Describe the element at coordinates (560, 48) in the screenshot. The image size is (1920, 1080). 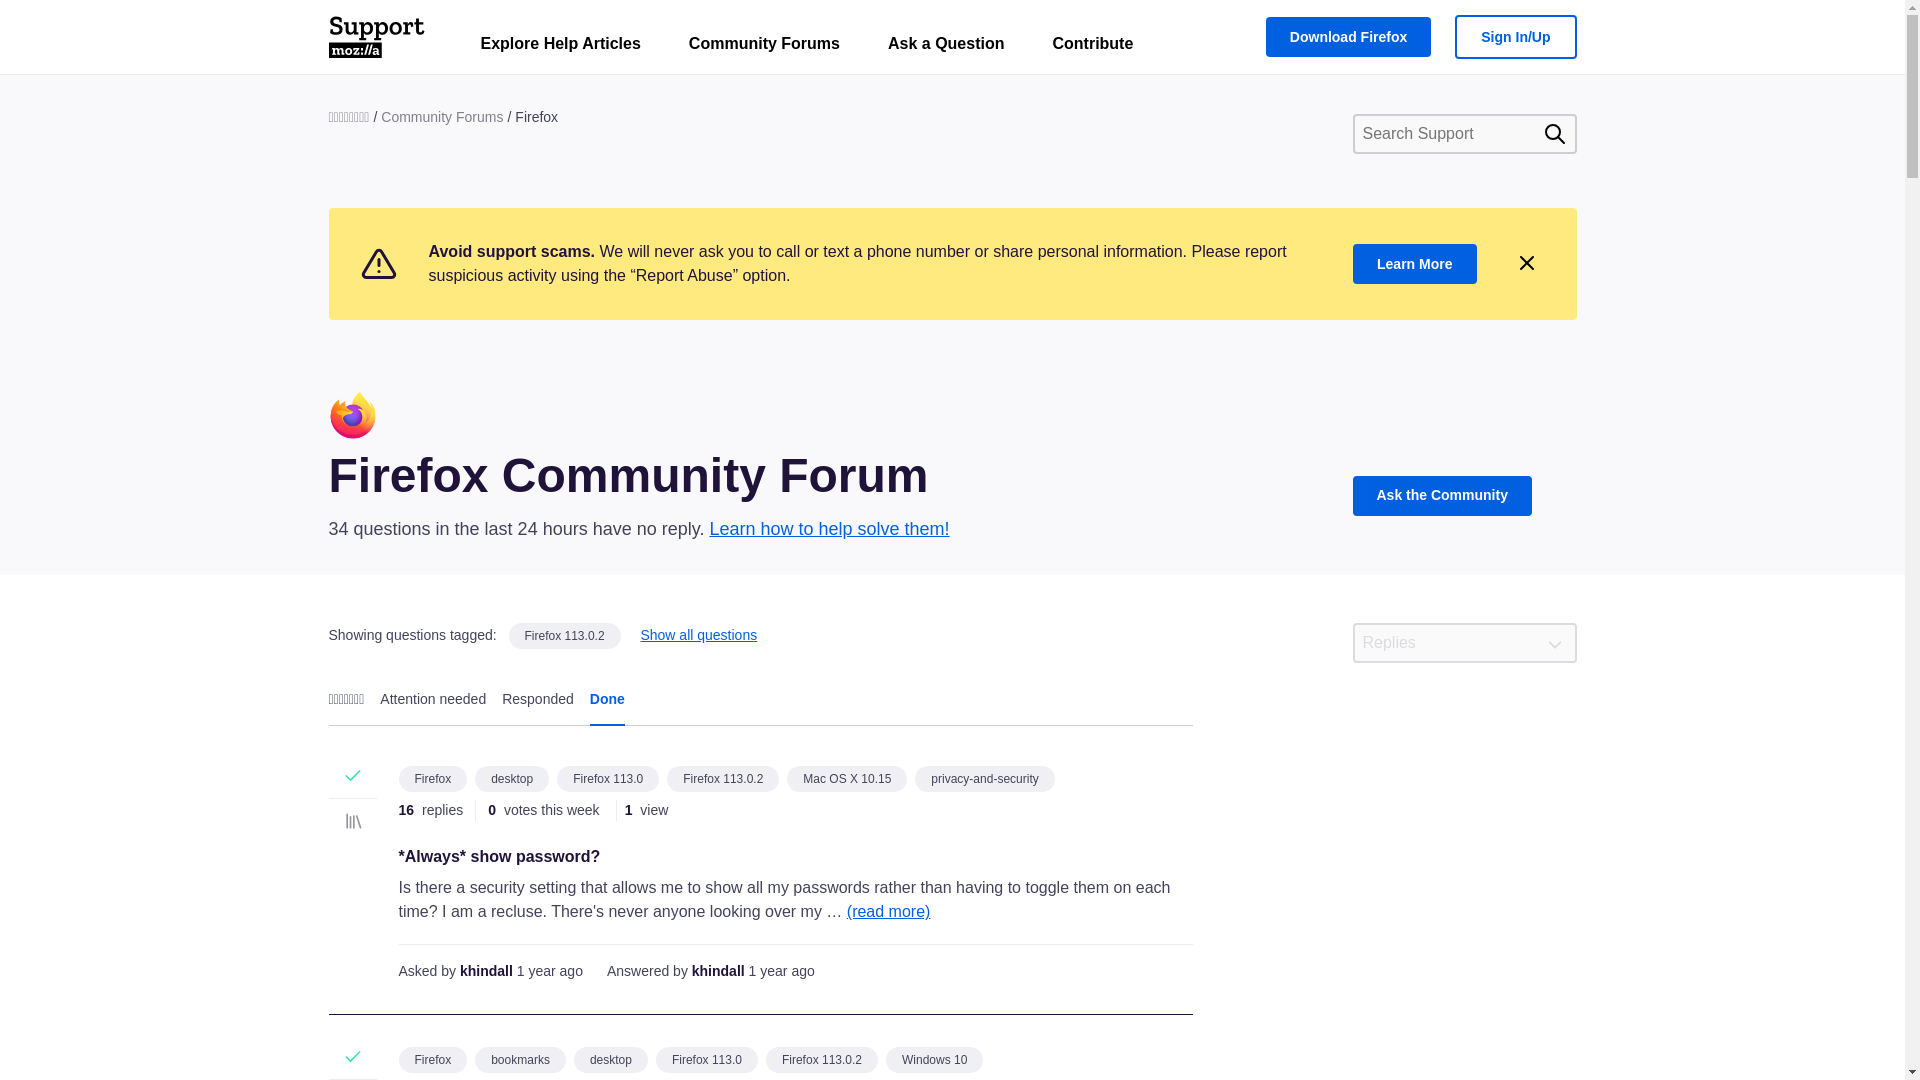
I see `Explore Help Articles` at that location.